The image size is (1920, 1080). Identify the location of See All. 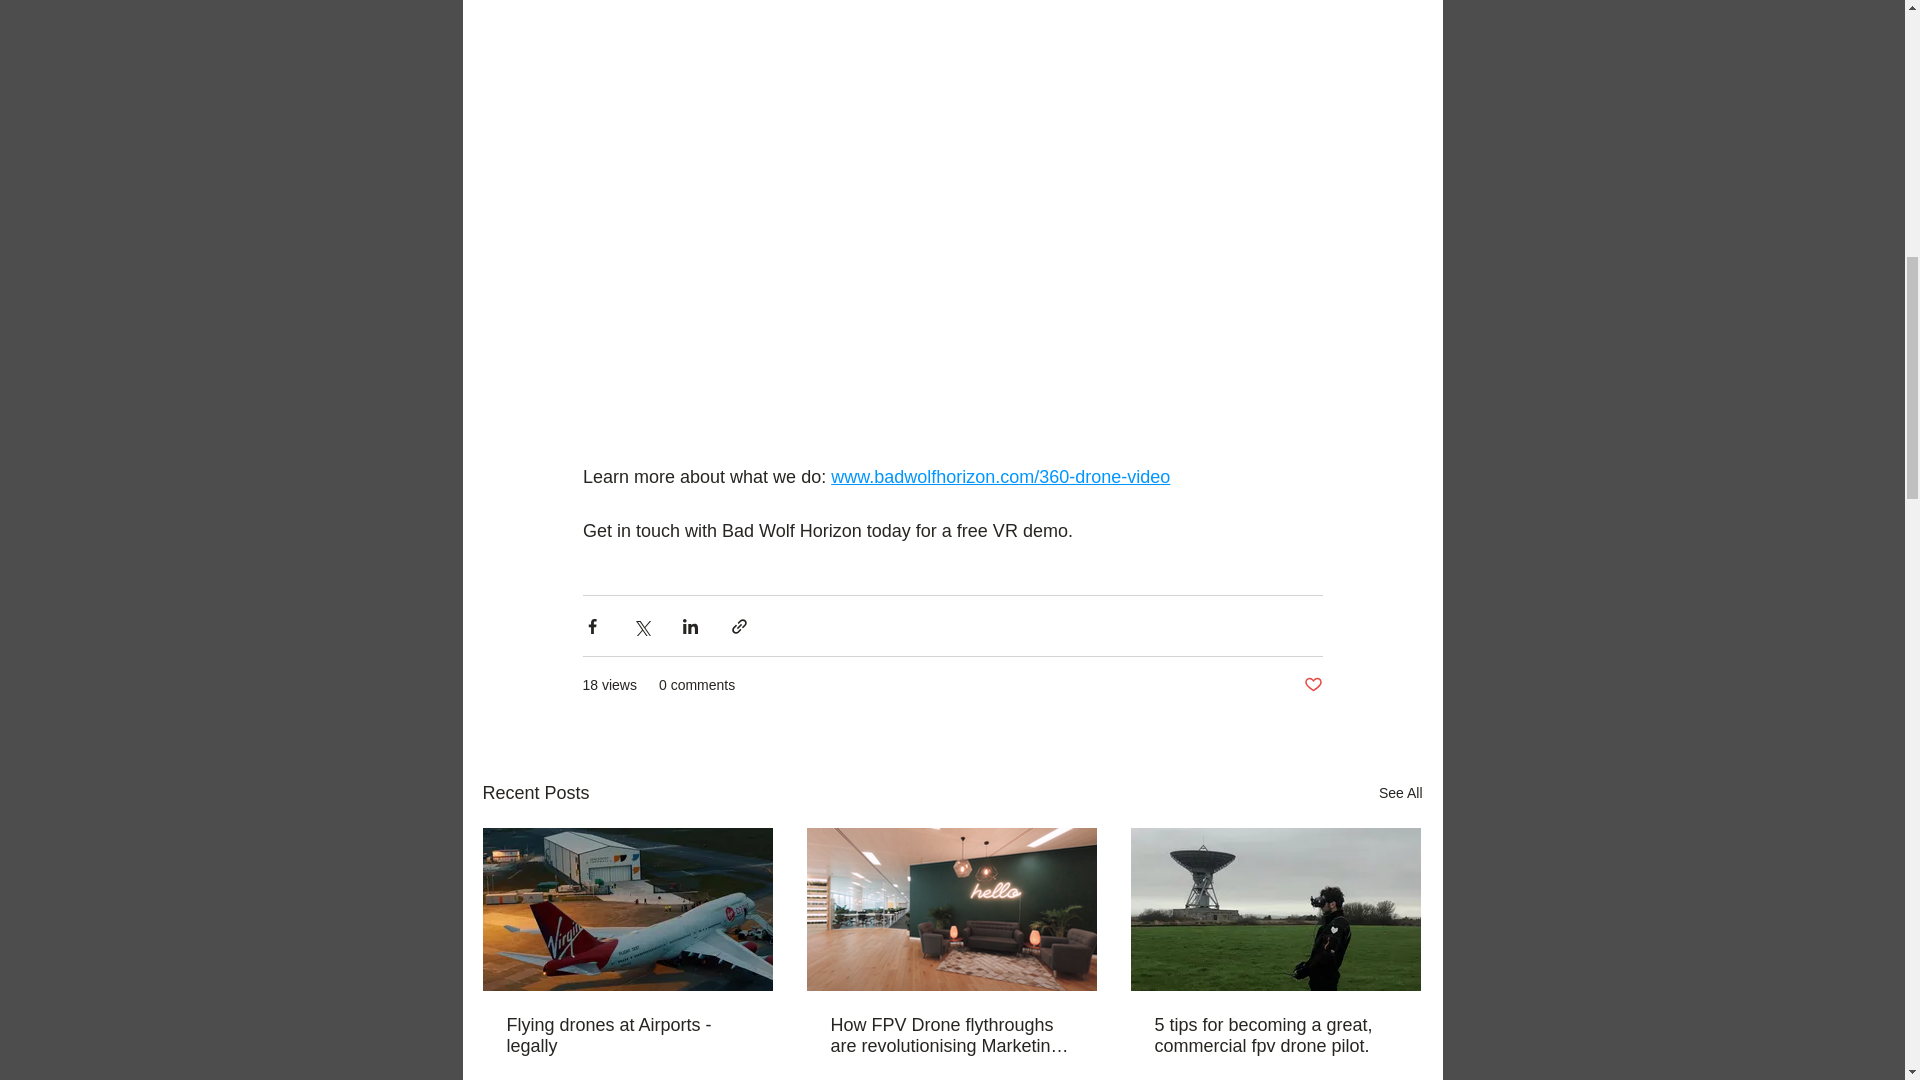
(1400, 792).